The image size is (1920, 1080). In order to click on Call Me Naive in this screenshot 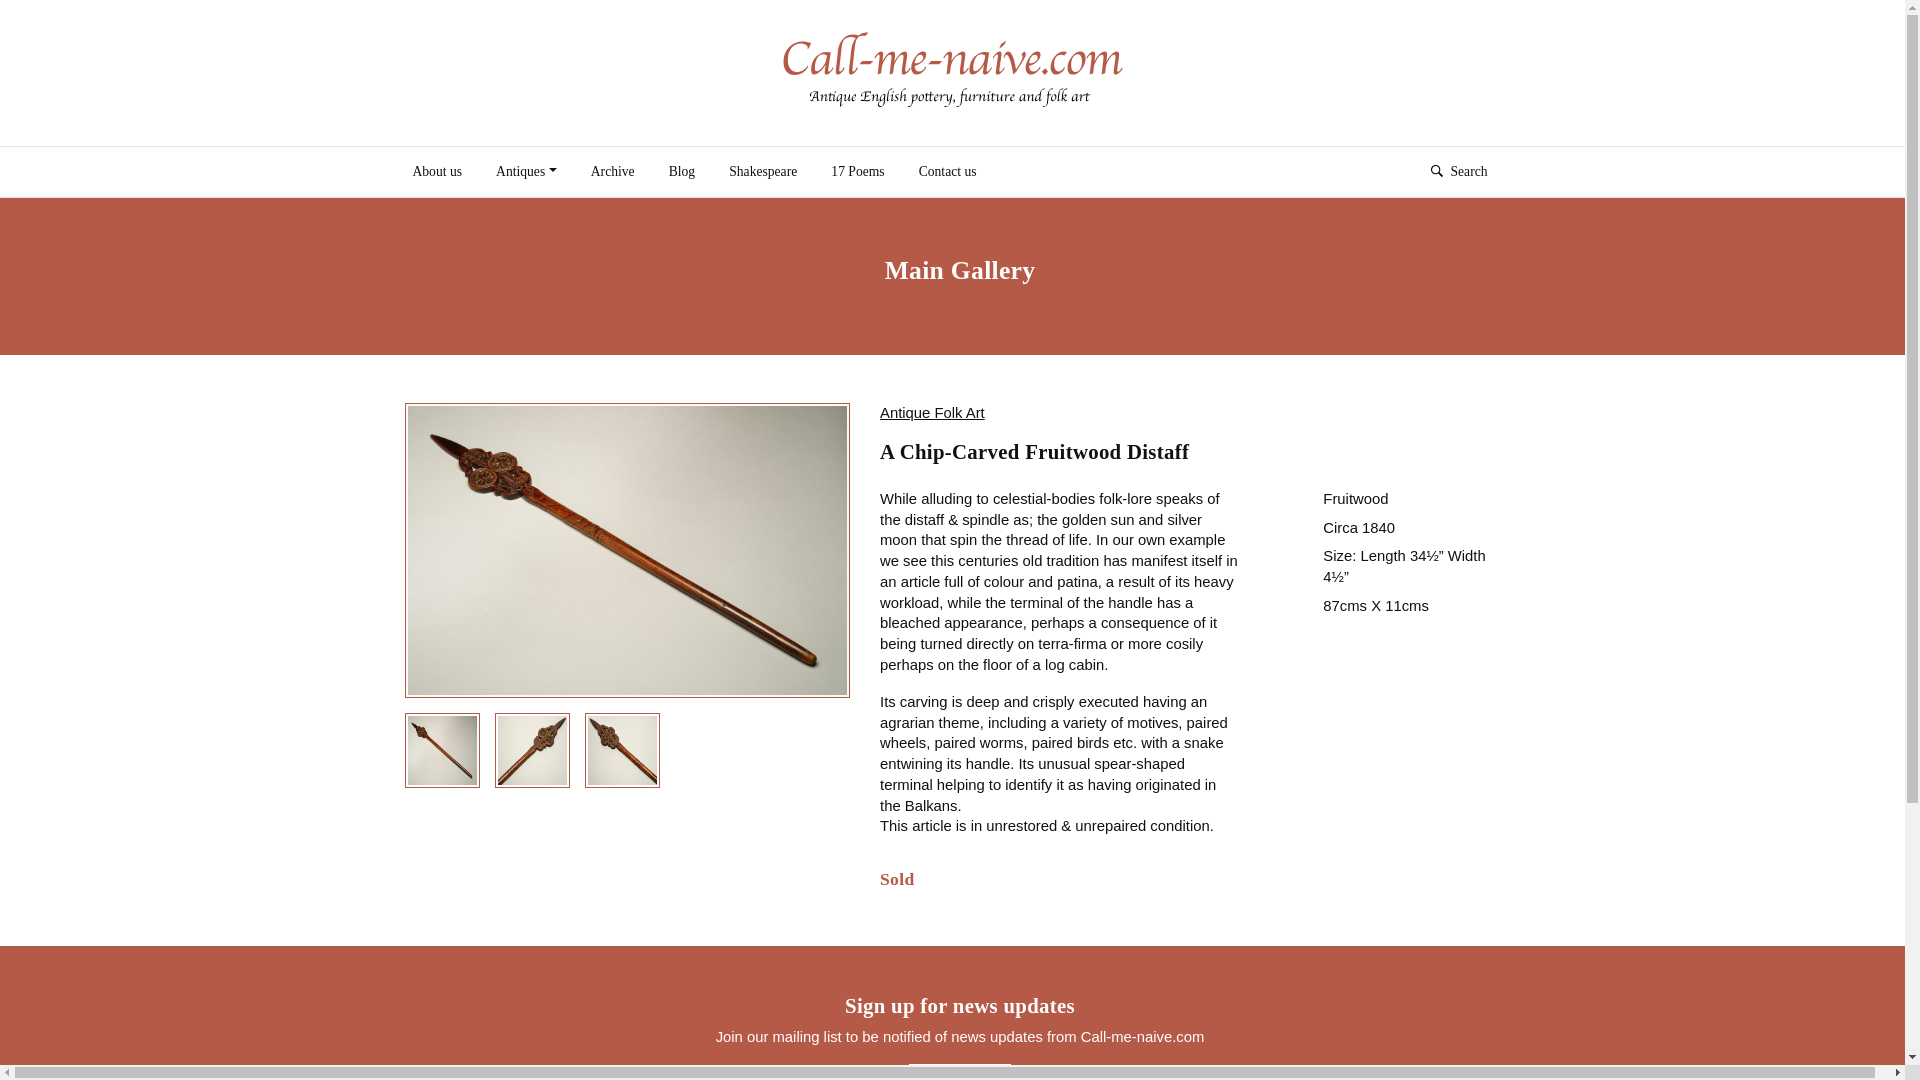, I will do `click(952, 70)`.